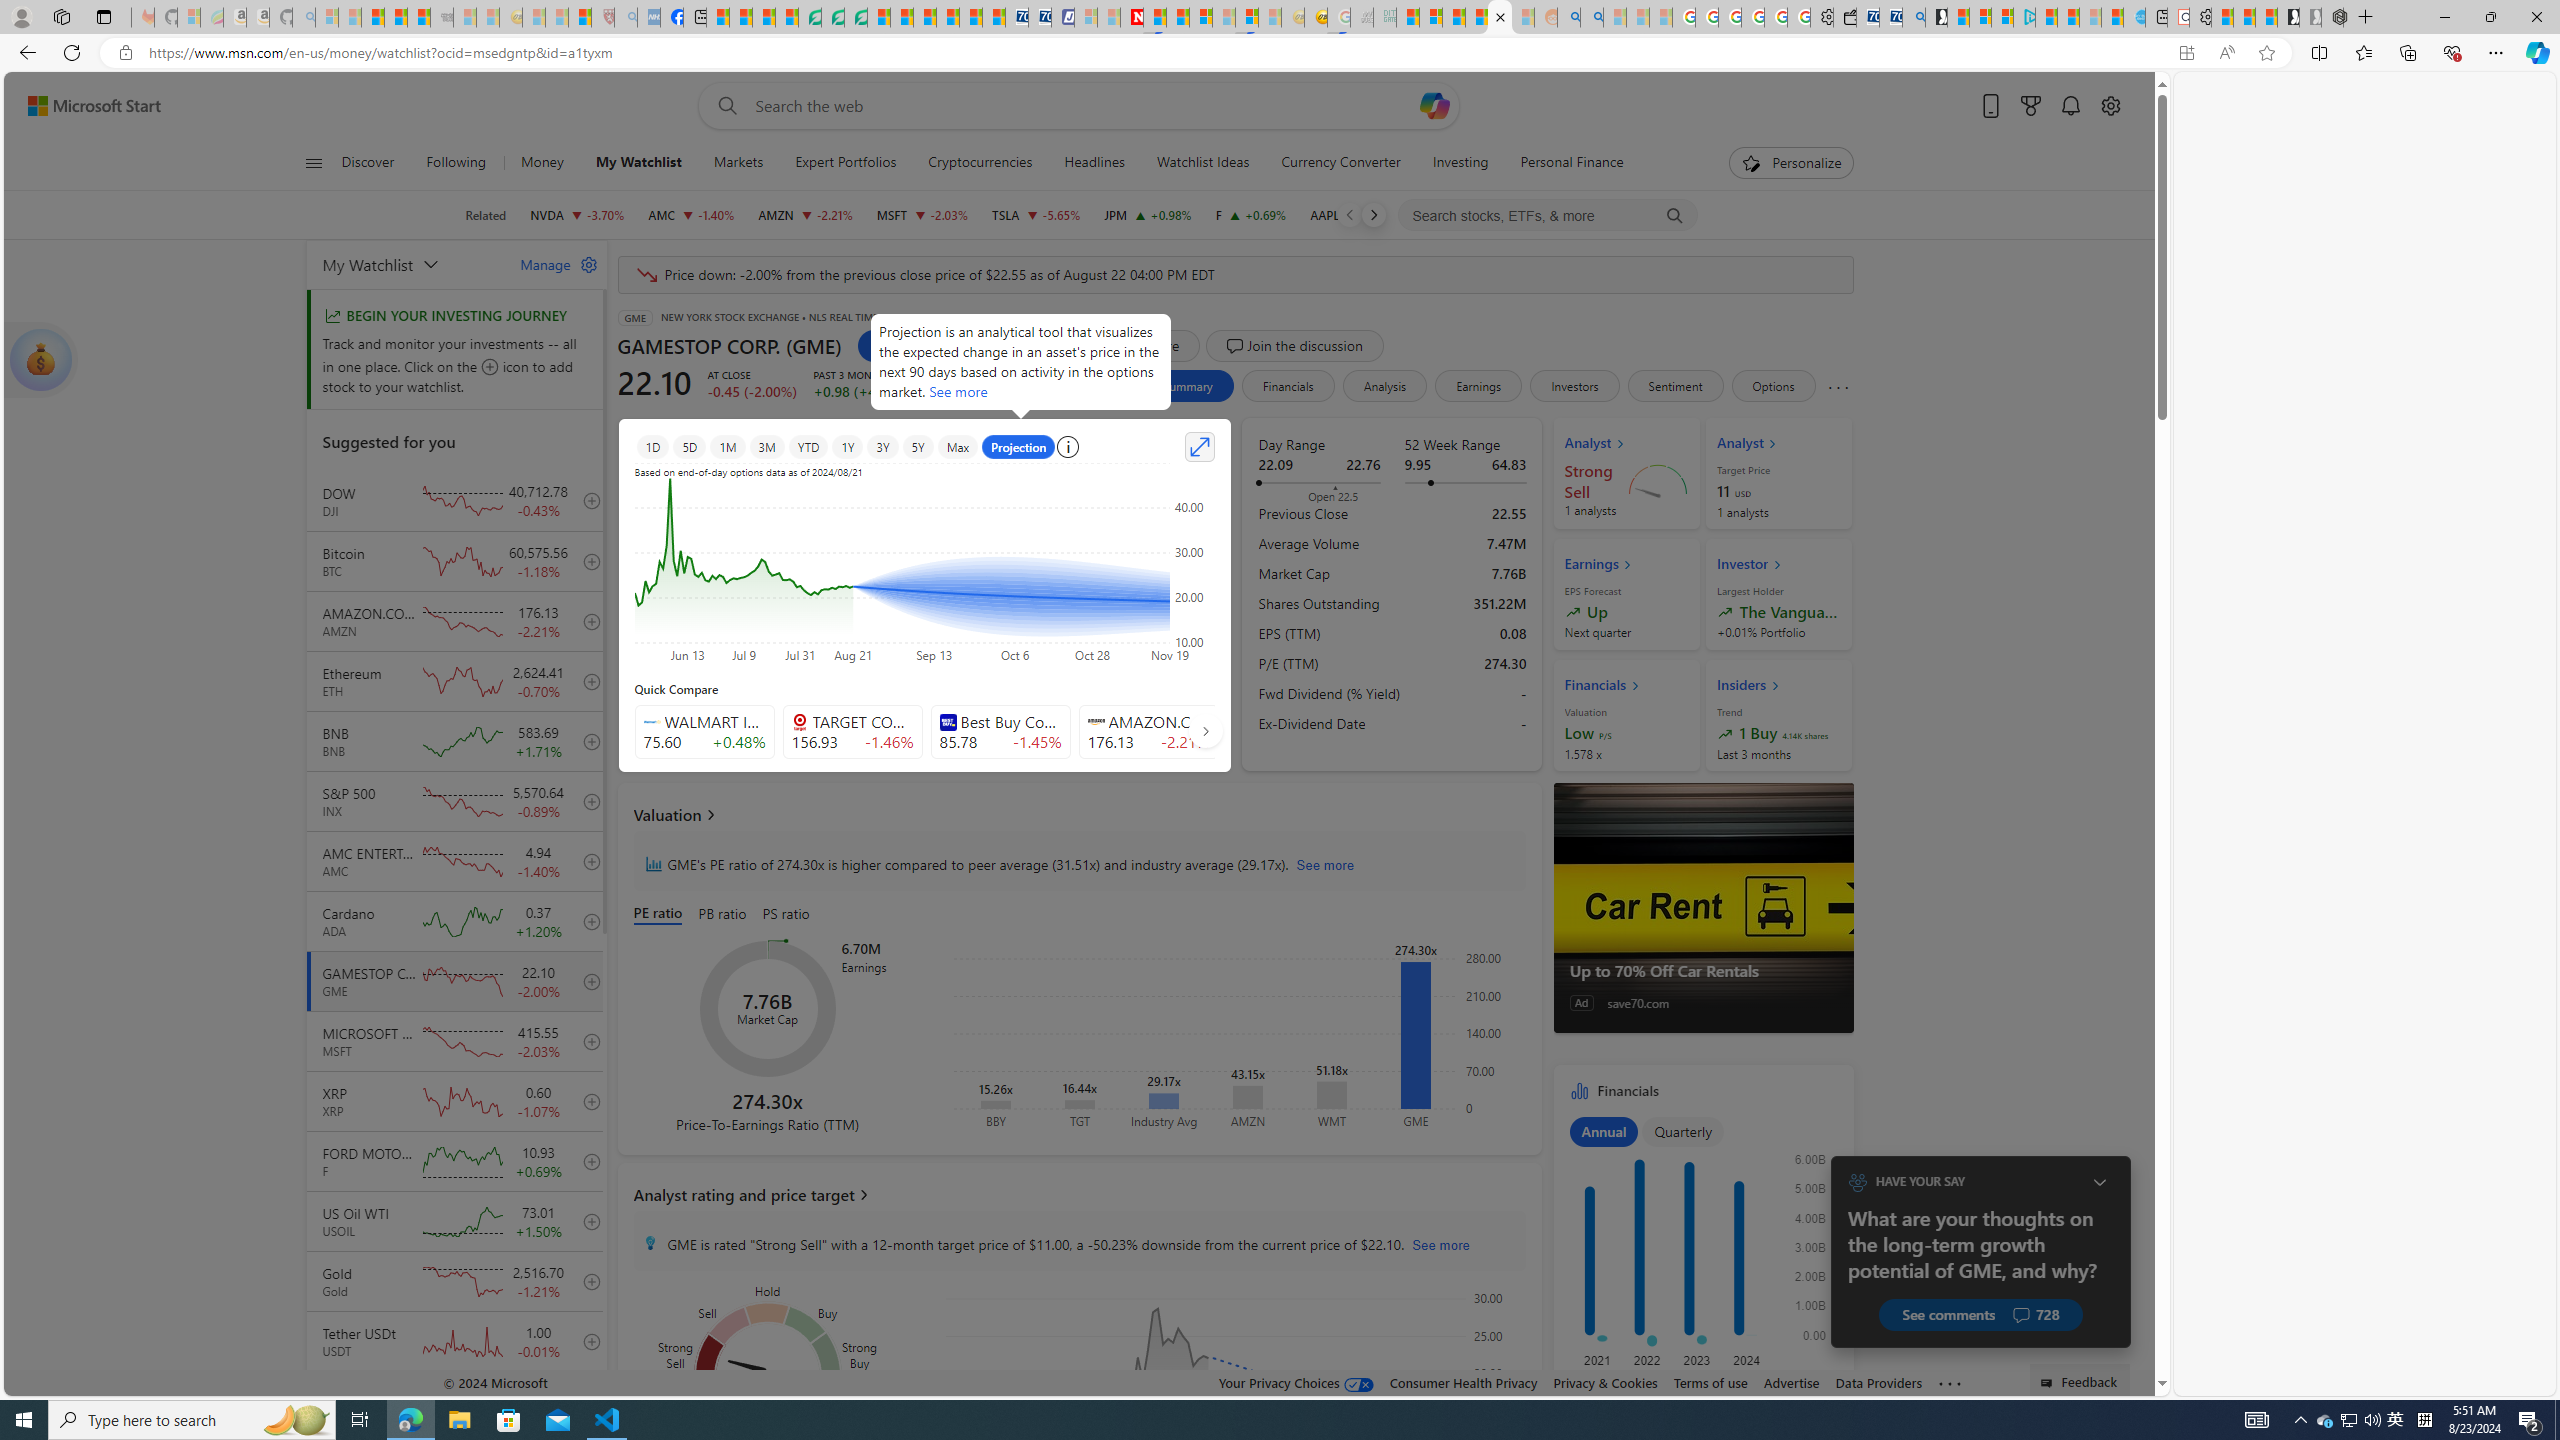  What do you see at coordinates (2333, 17) in the screenshot?
I see `Nordace - Nordace Siena Is Not An Ordinary Backpack` at bounding box center [2333, 17].